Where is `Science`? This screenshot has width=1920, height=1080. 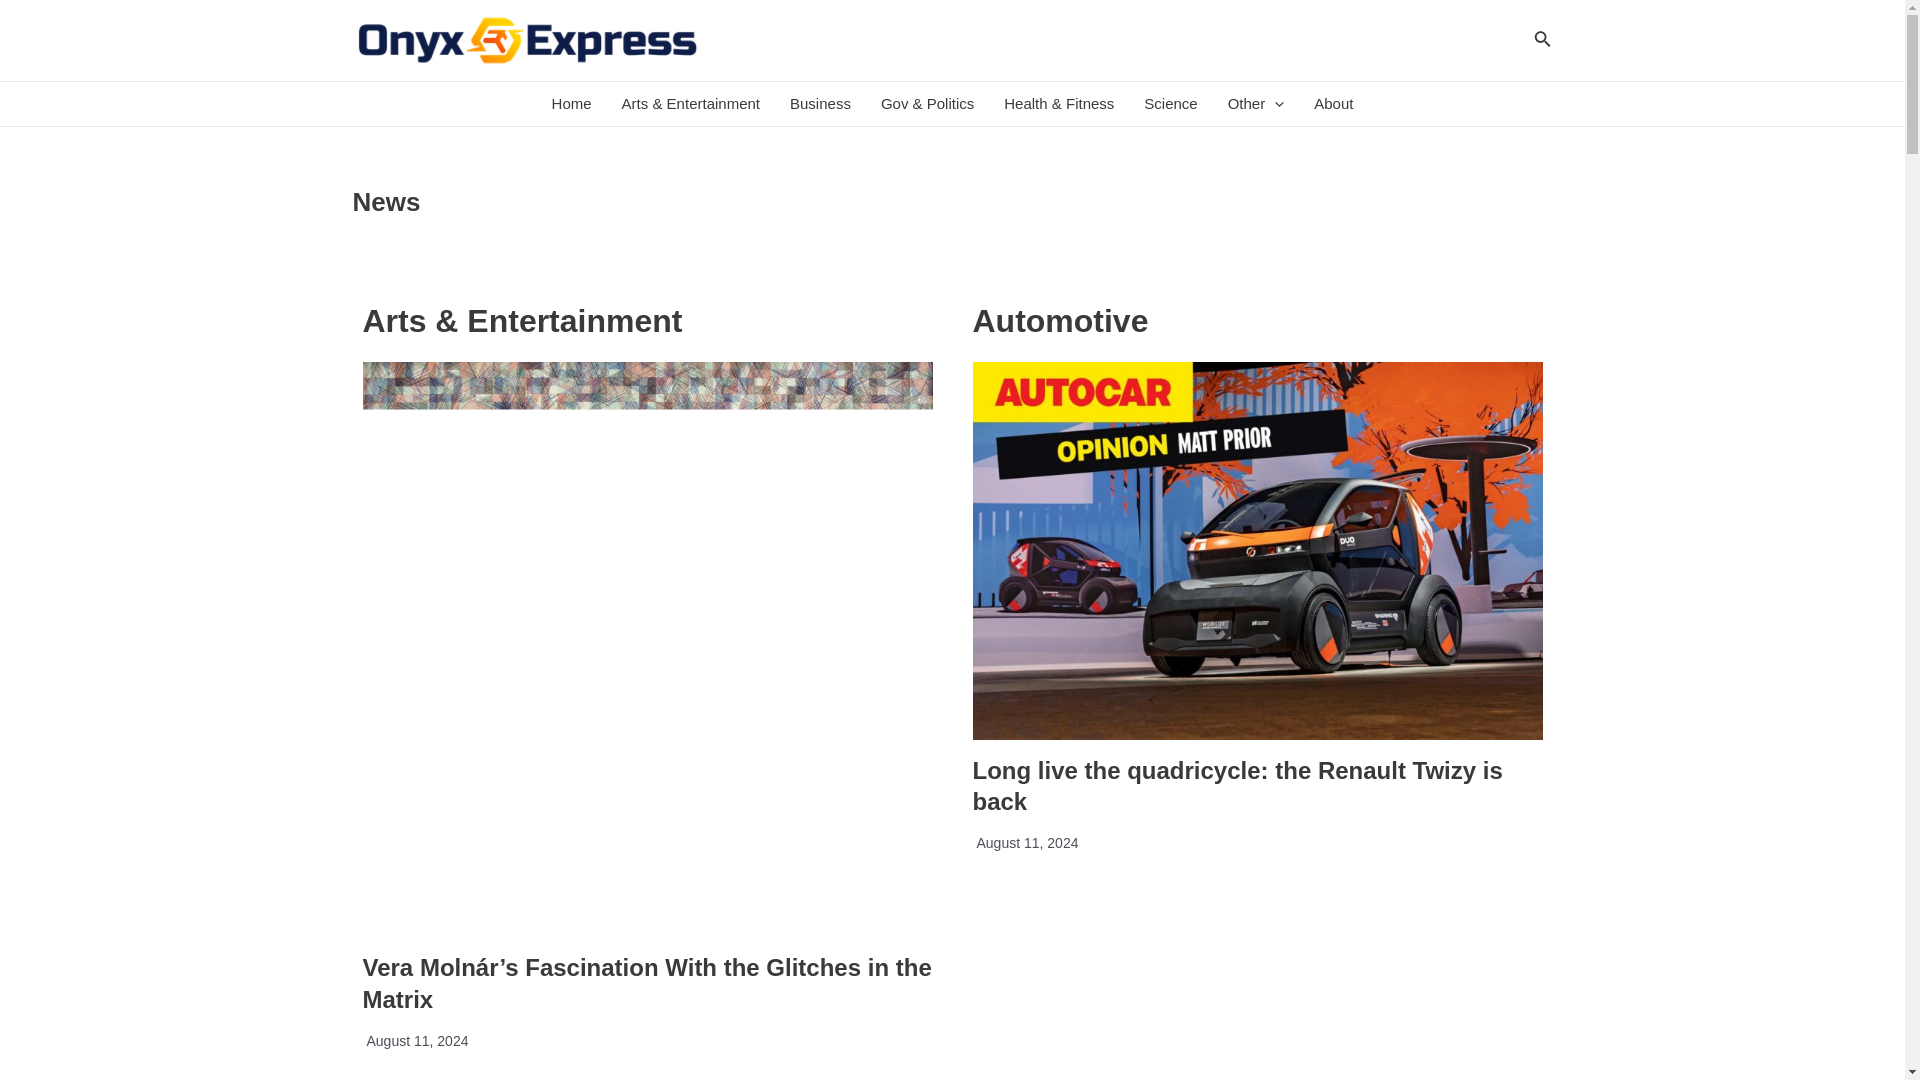 Science is located at coordinates (1170, 104).